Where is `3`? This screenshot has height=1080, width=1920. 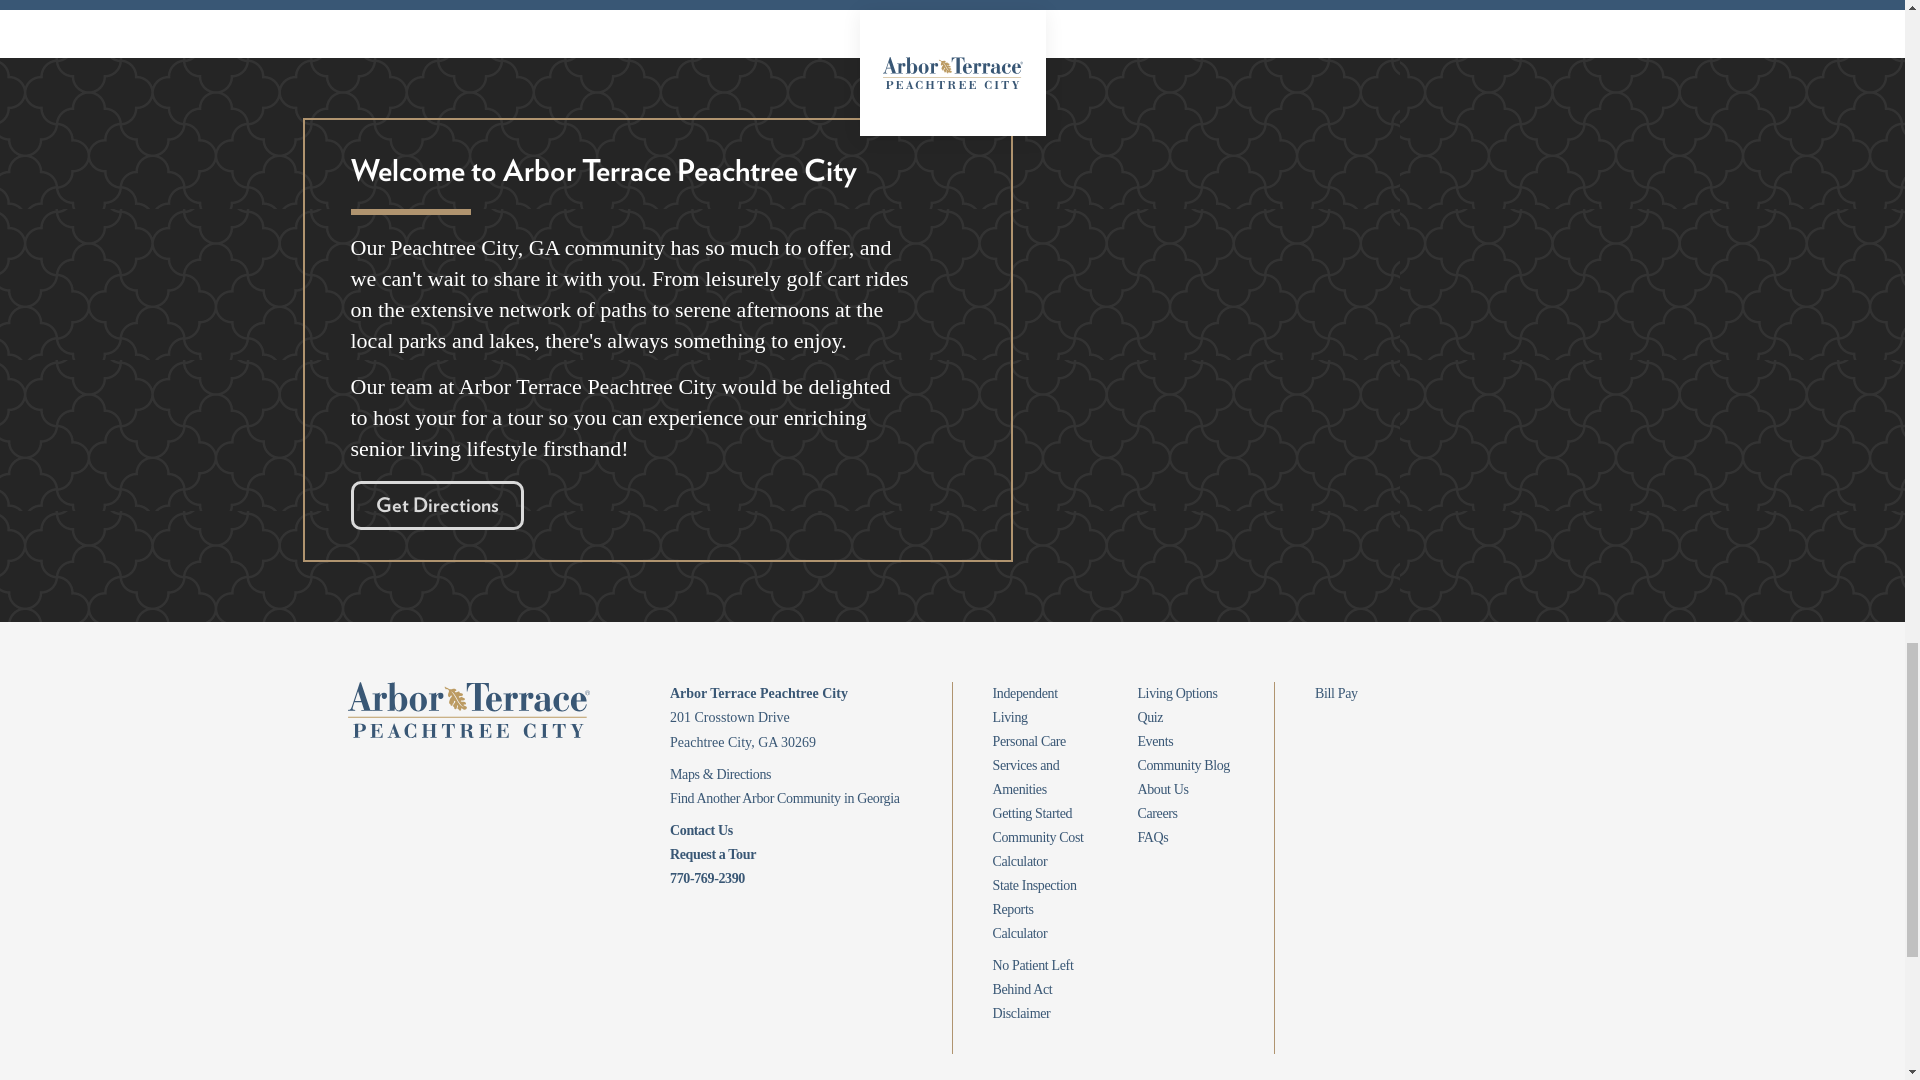 3 is located at coordinates (1020, 6).